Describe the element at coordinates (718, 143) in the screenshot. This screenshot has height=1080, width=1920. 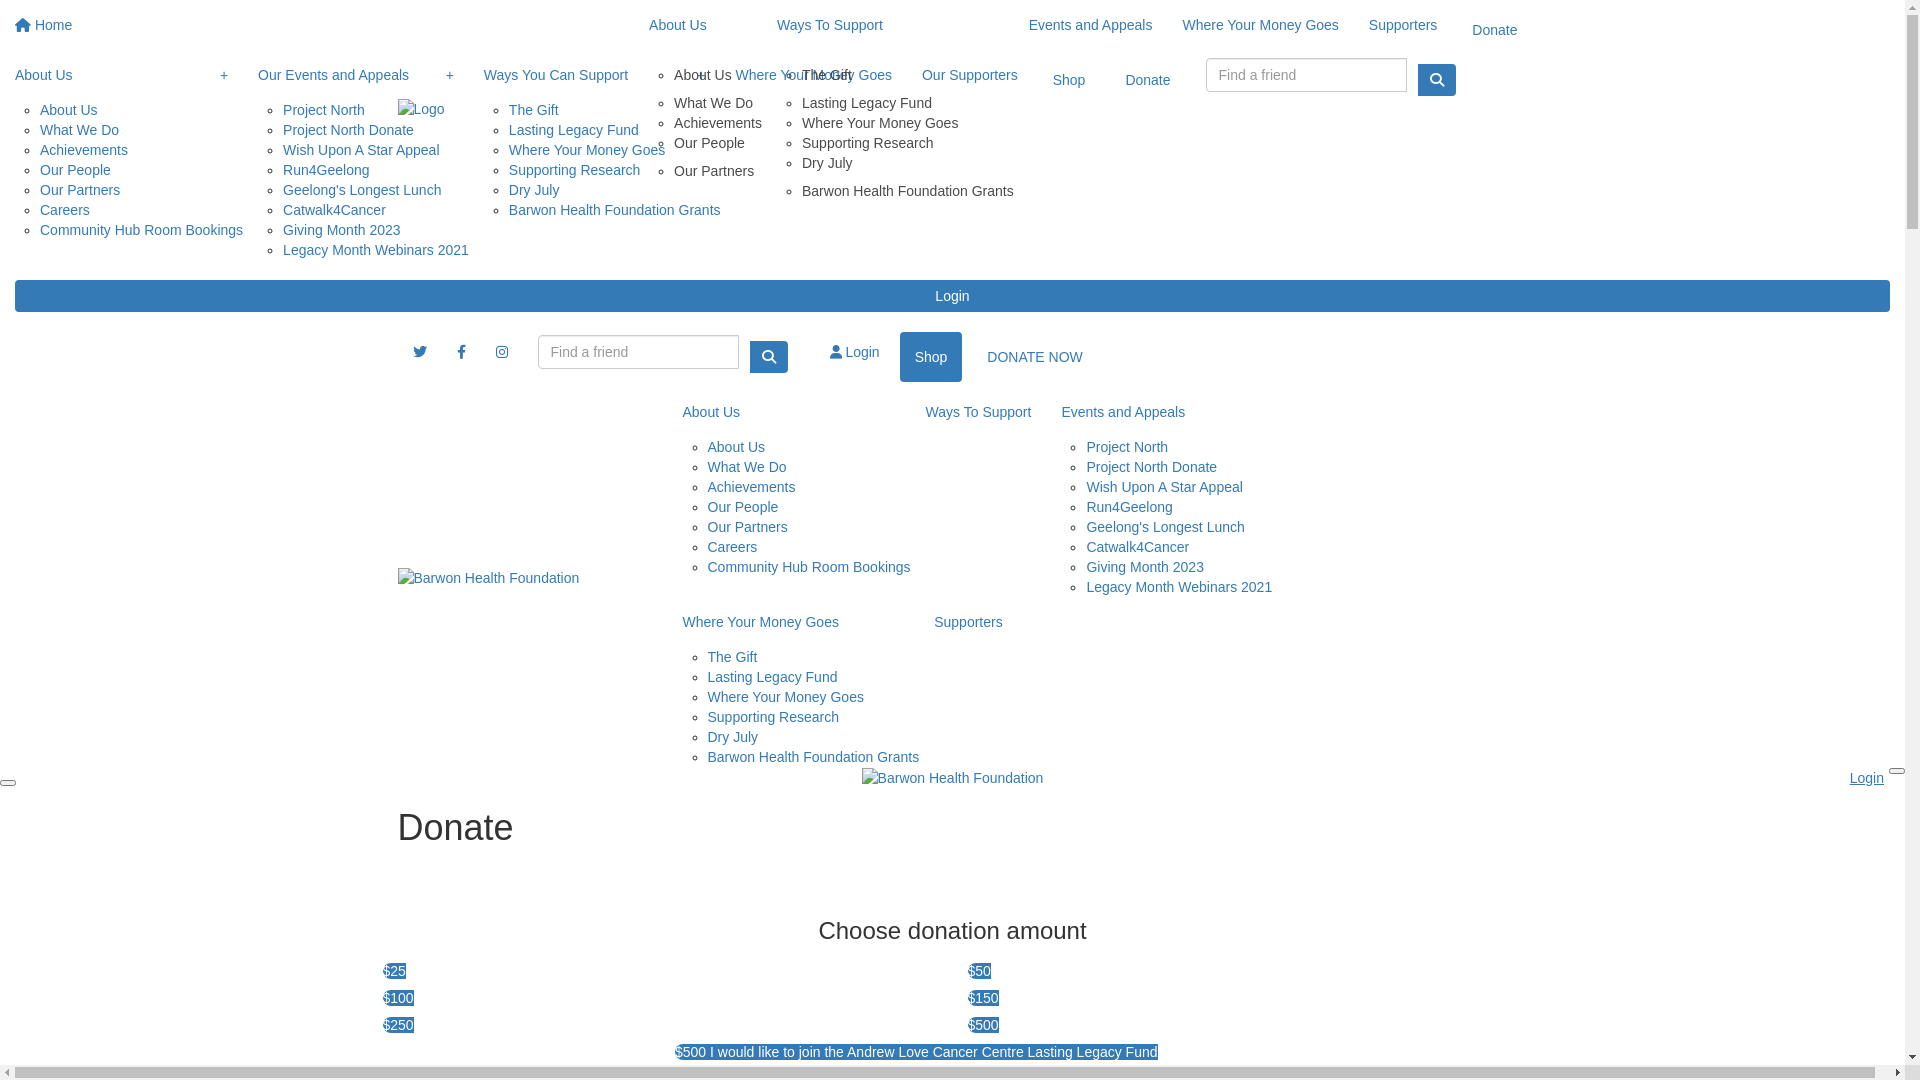
I see `Our People` at that location.